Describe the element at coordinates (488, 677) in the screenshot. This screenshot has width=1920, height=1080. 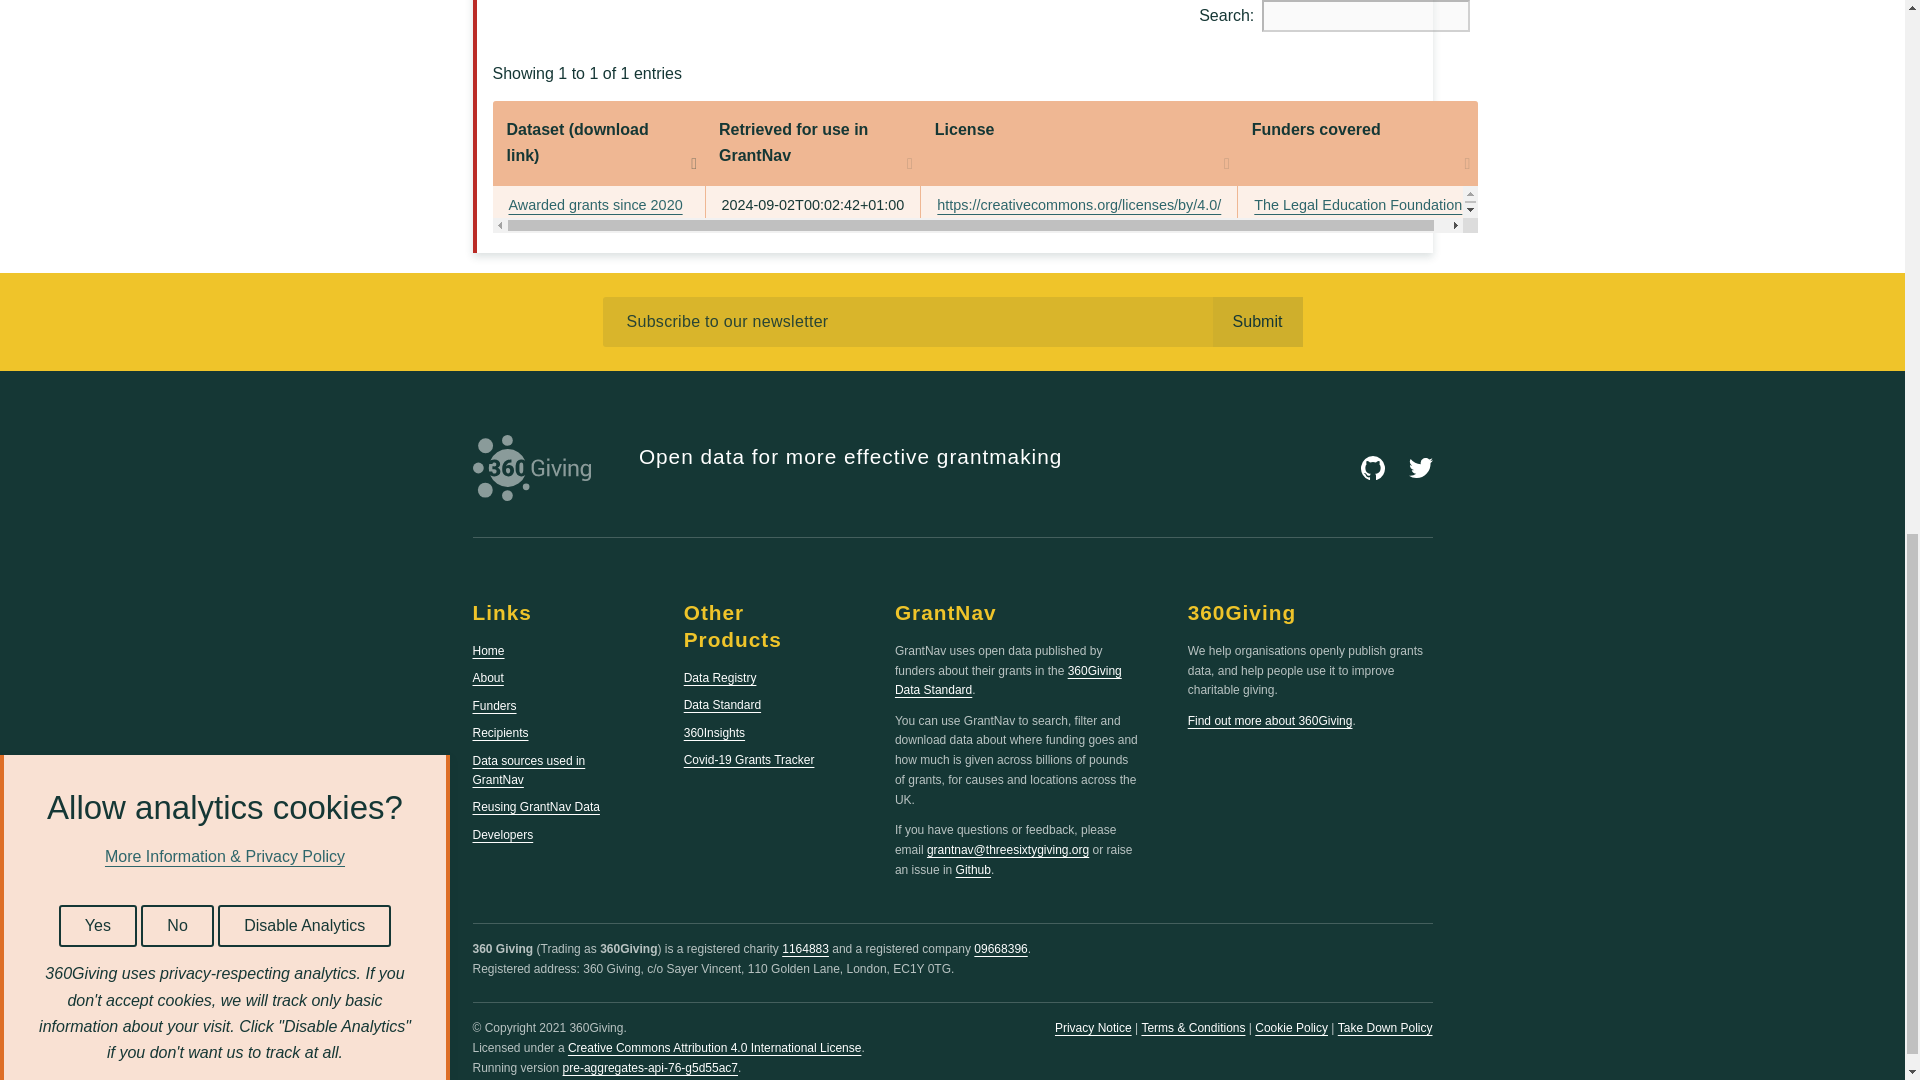
I see `About` at that location.